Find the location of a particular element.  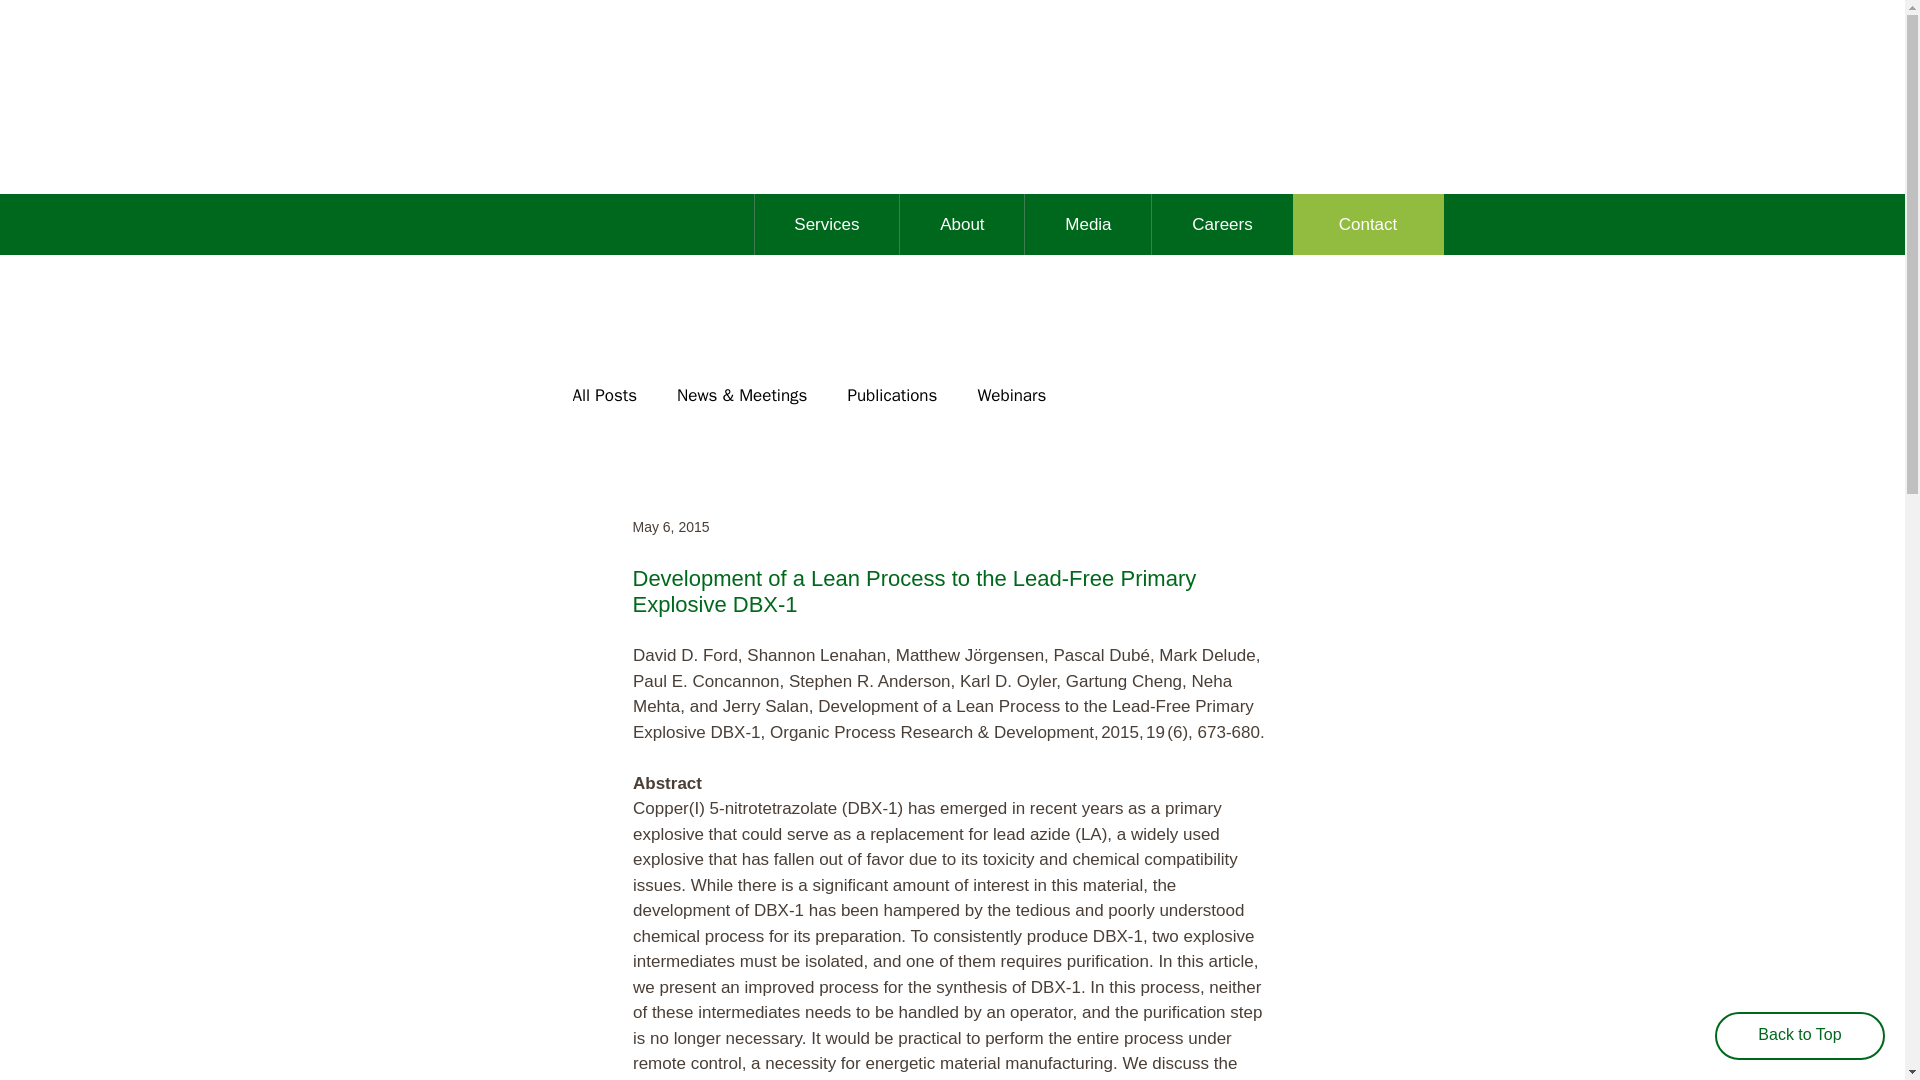

All Posts is located at coordinates (1800, 1035).